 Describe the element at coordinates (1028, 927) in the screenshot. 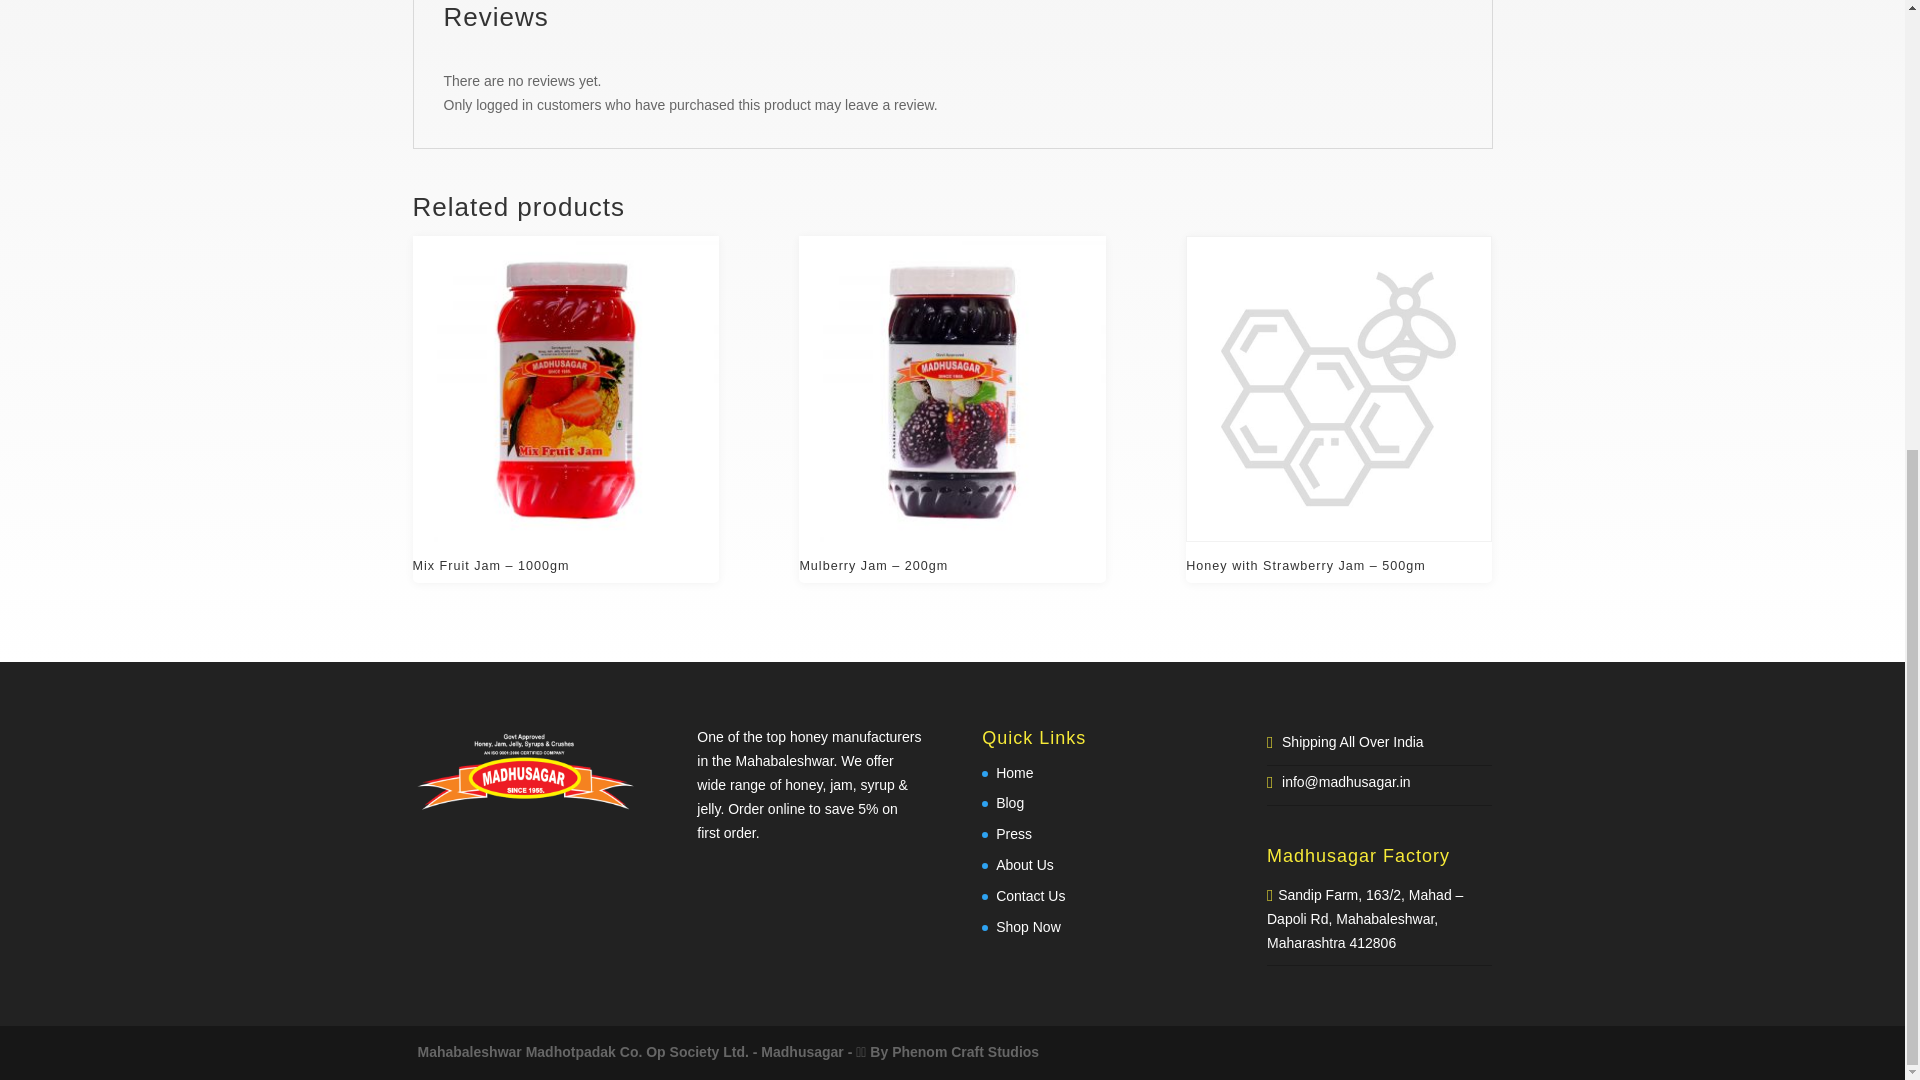

I see `Shop Now` at that location.